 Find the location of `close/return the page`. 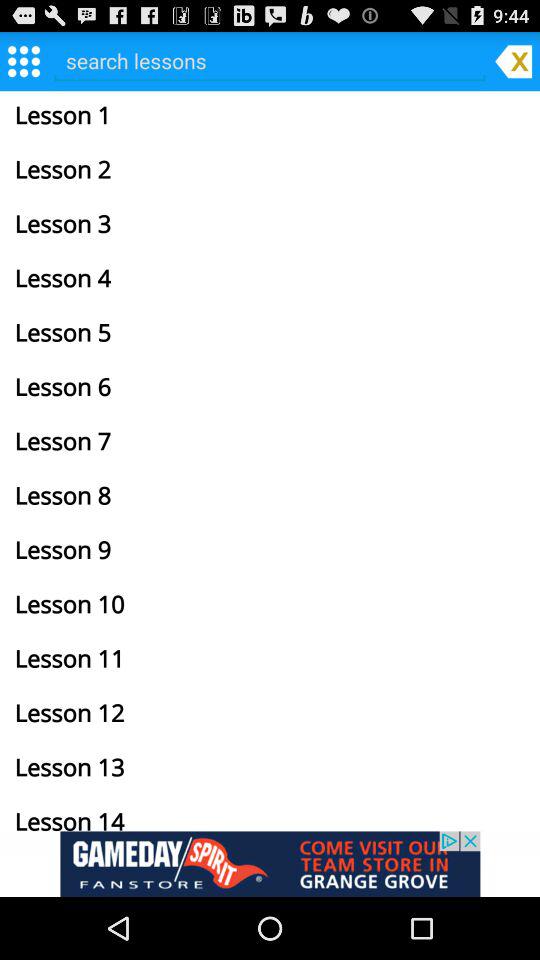

close/return the page is located at coordinates (513, 60).